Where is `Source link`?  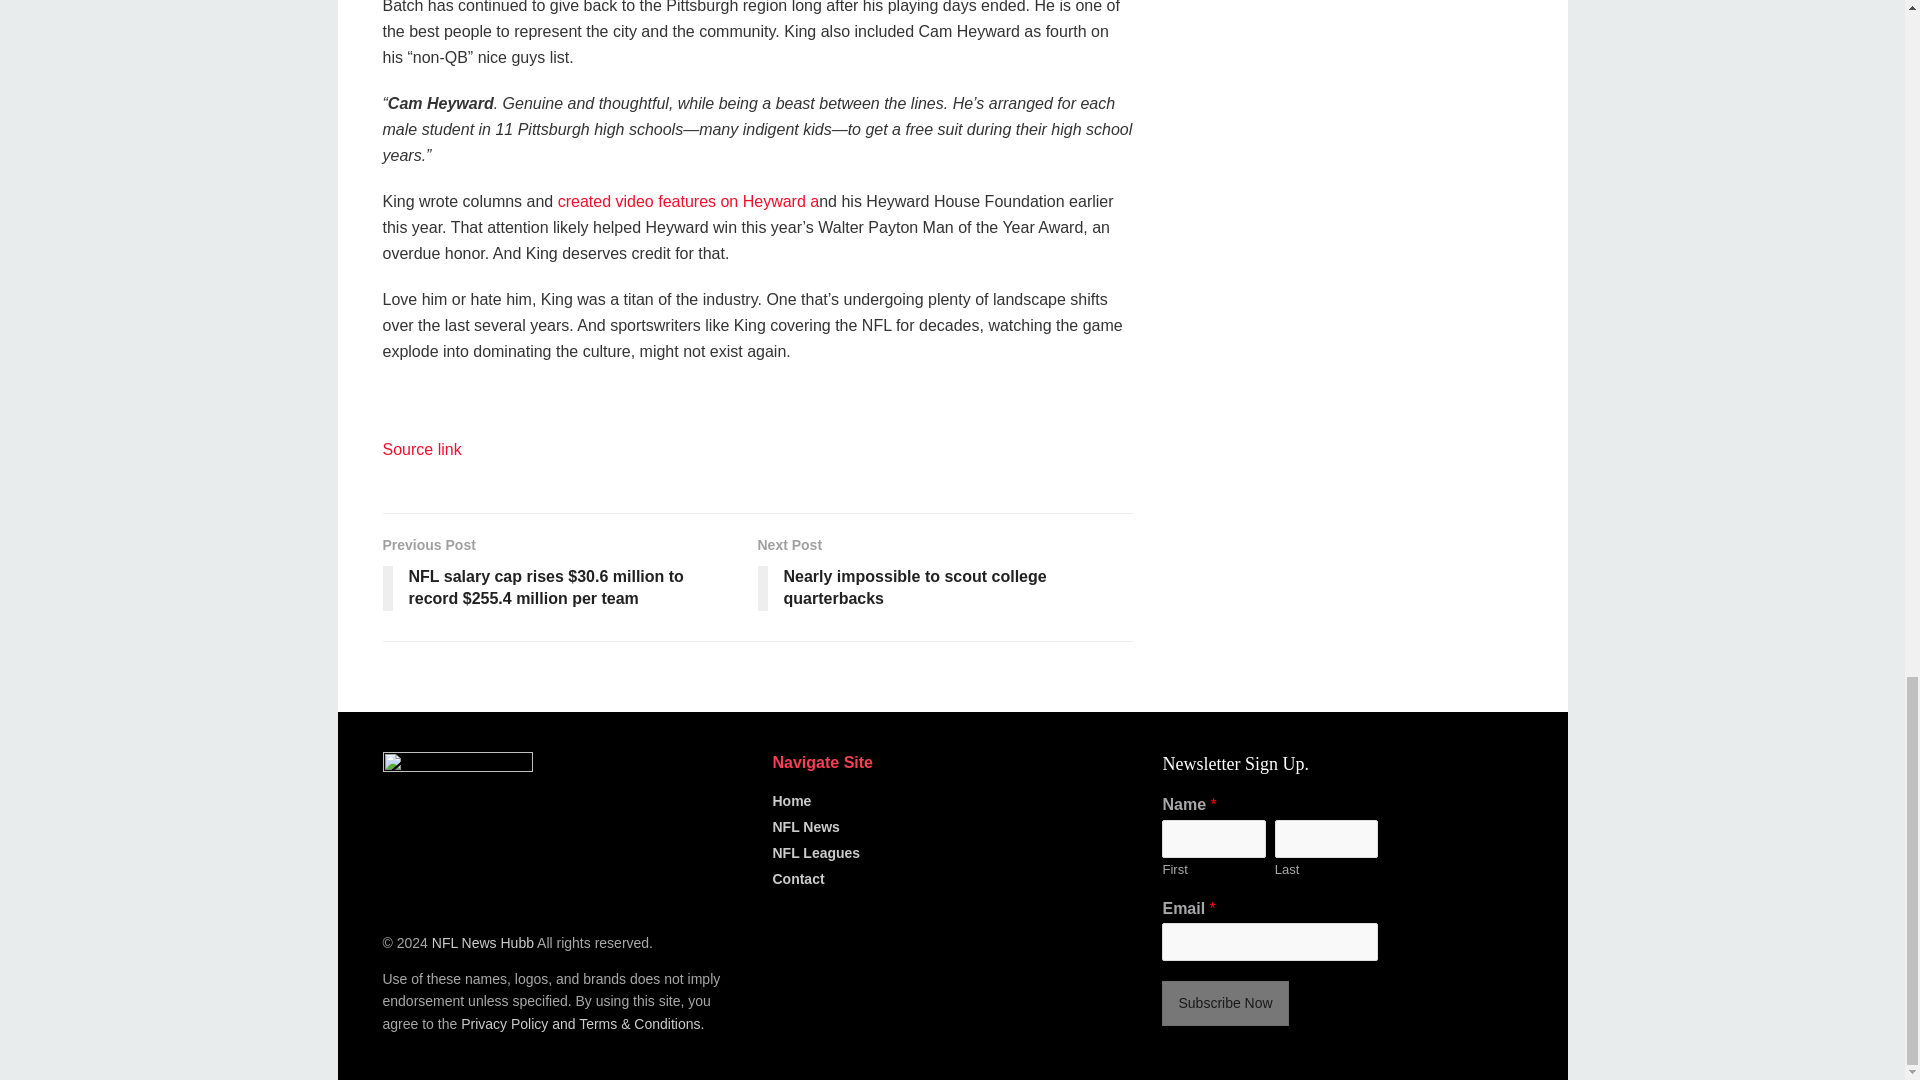
Source link is located at coordinates (421, 448).